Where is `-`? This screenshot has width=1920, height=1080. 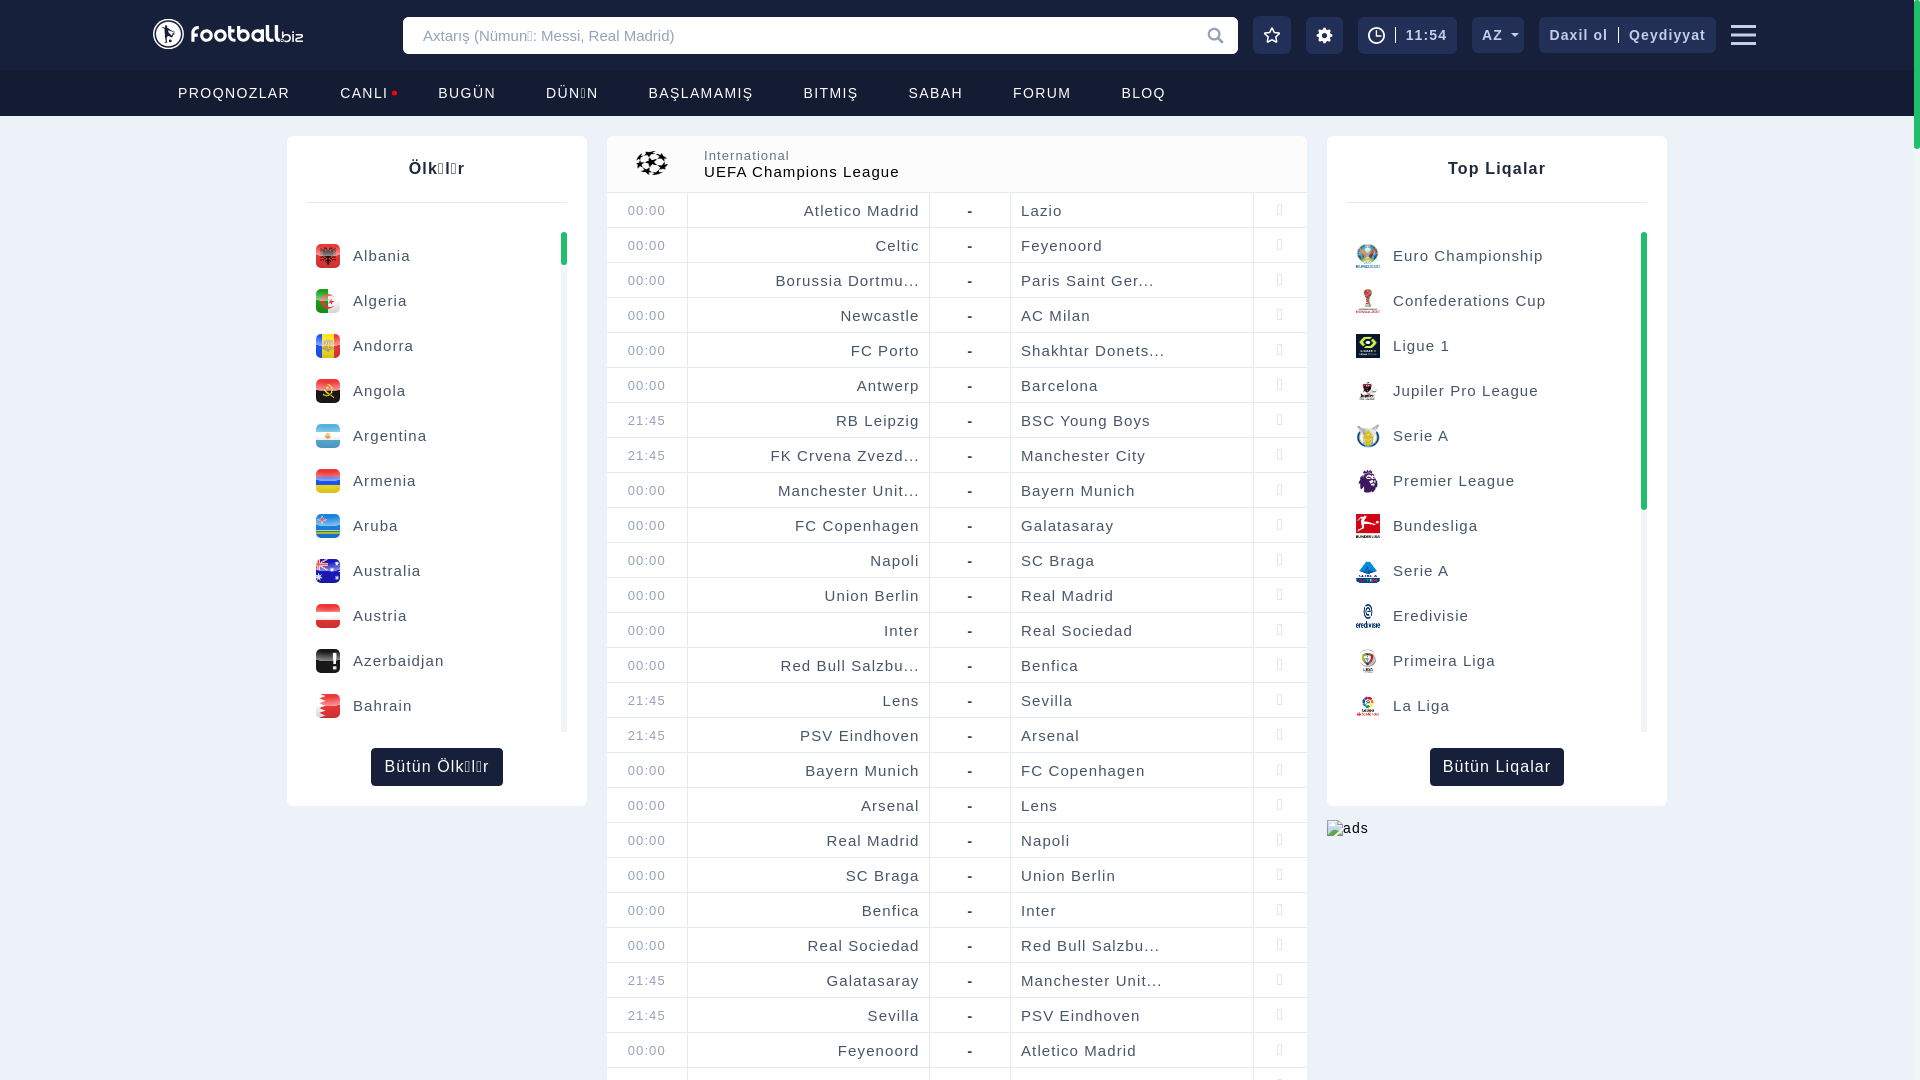
- is located at coordinates (970, 350).